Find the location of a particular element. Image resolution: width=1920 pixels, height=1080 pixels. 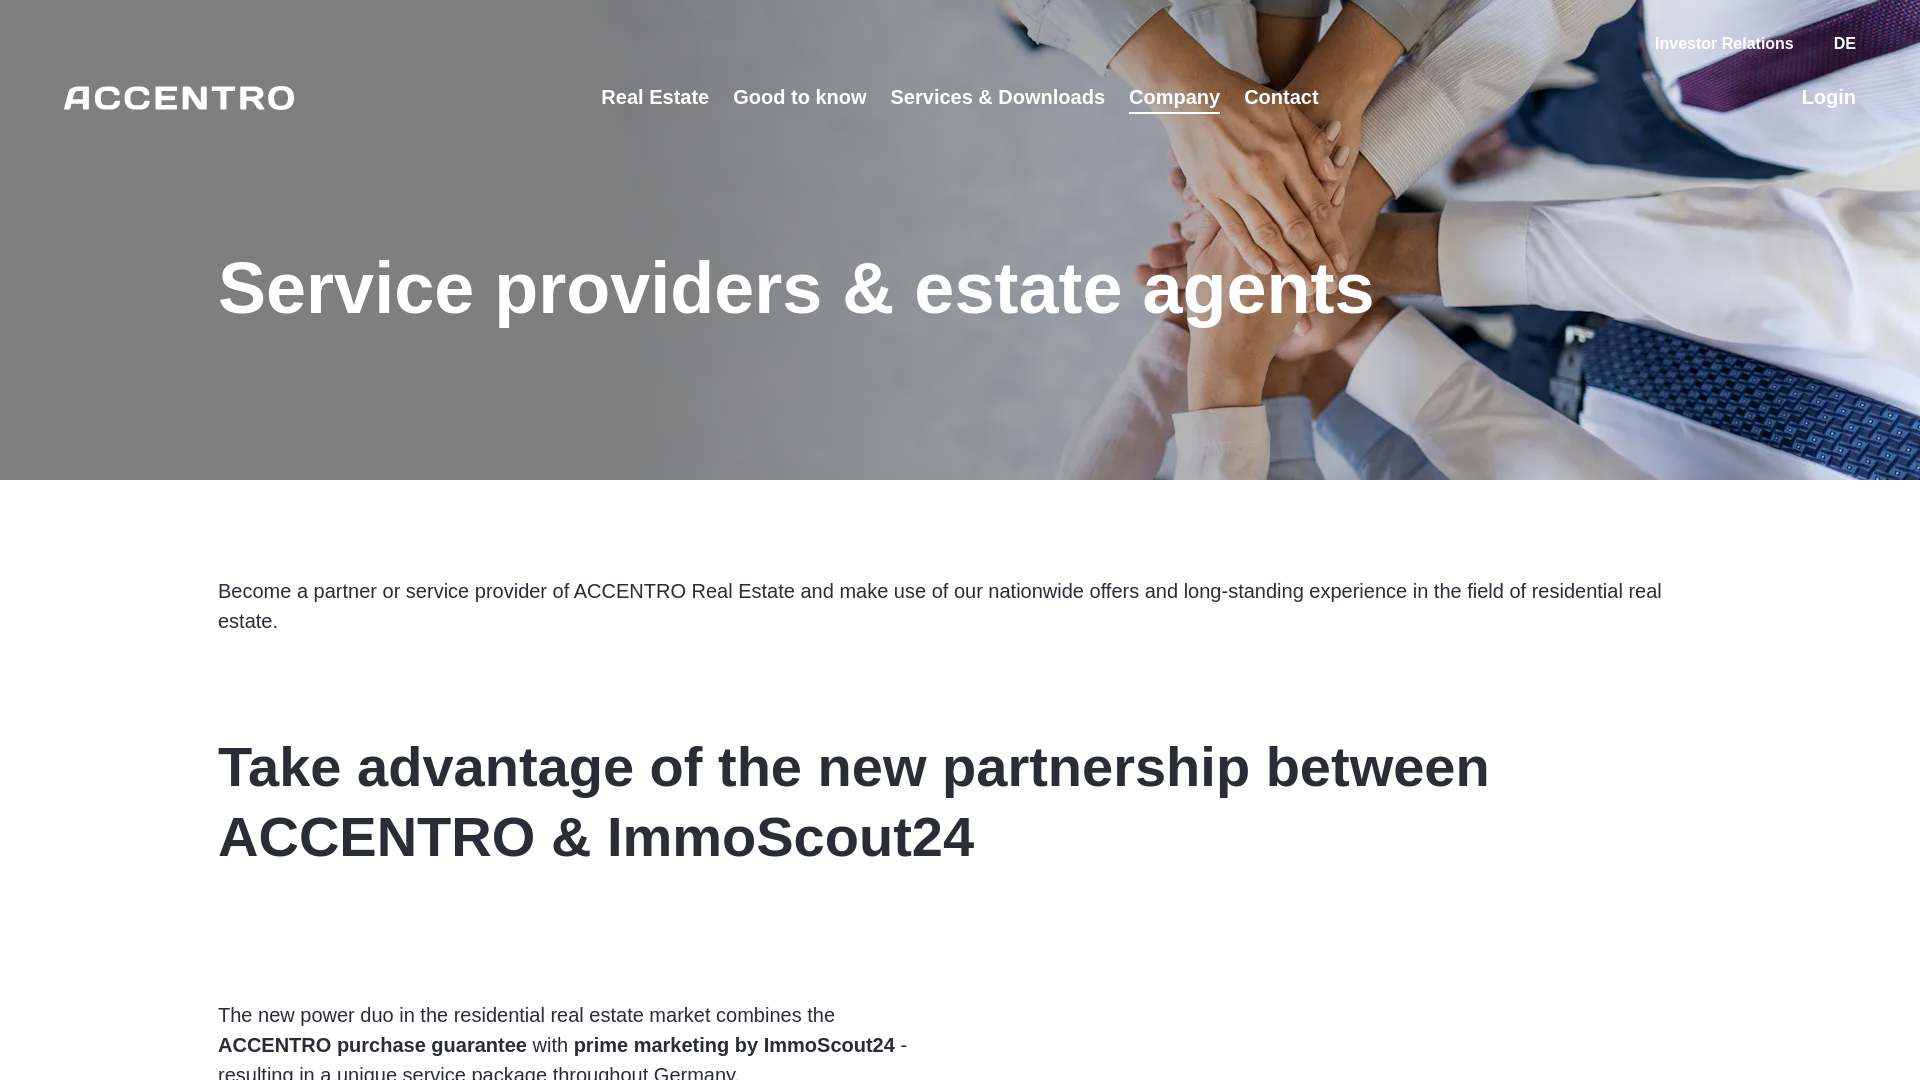

Good to know is located at coordinates (799, 98).